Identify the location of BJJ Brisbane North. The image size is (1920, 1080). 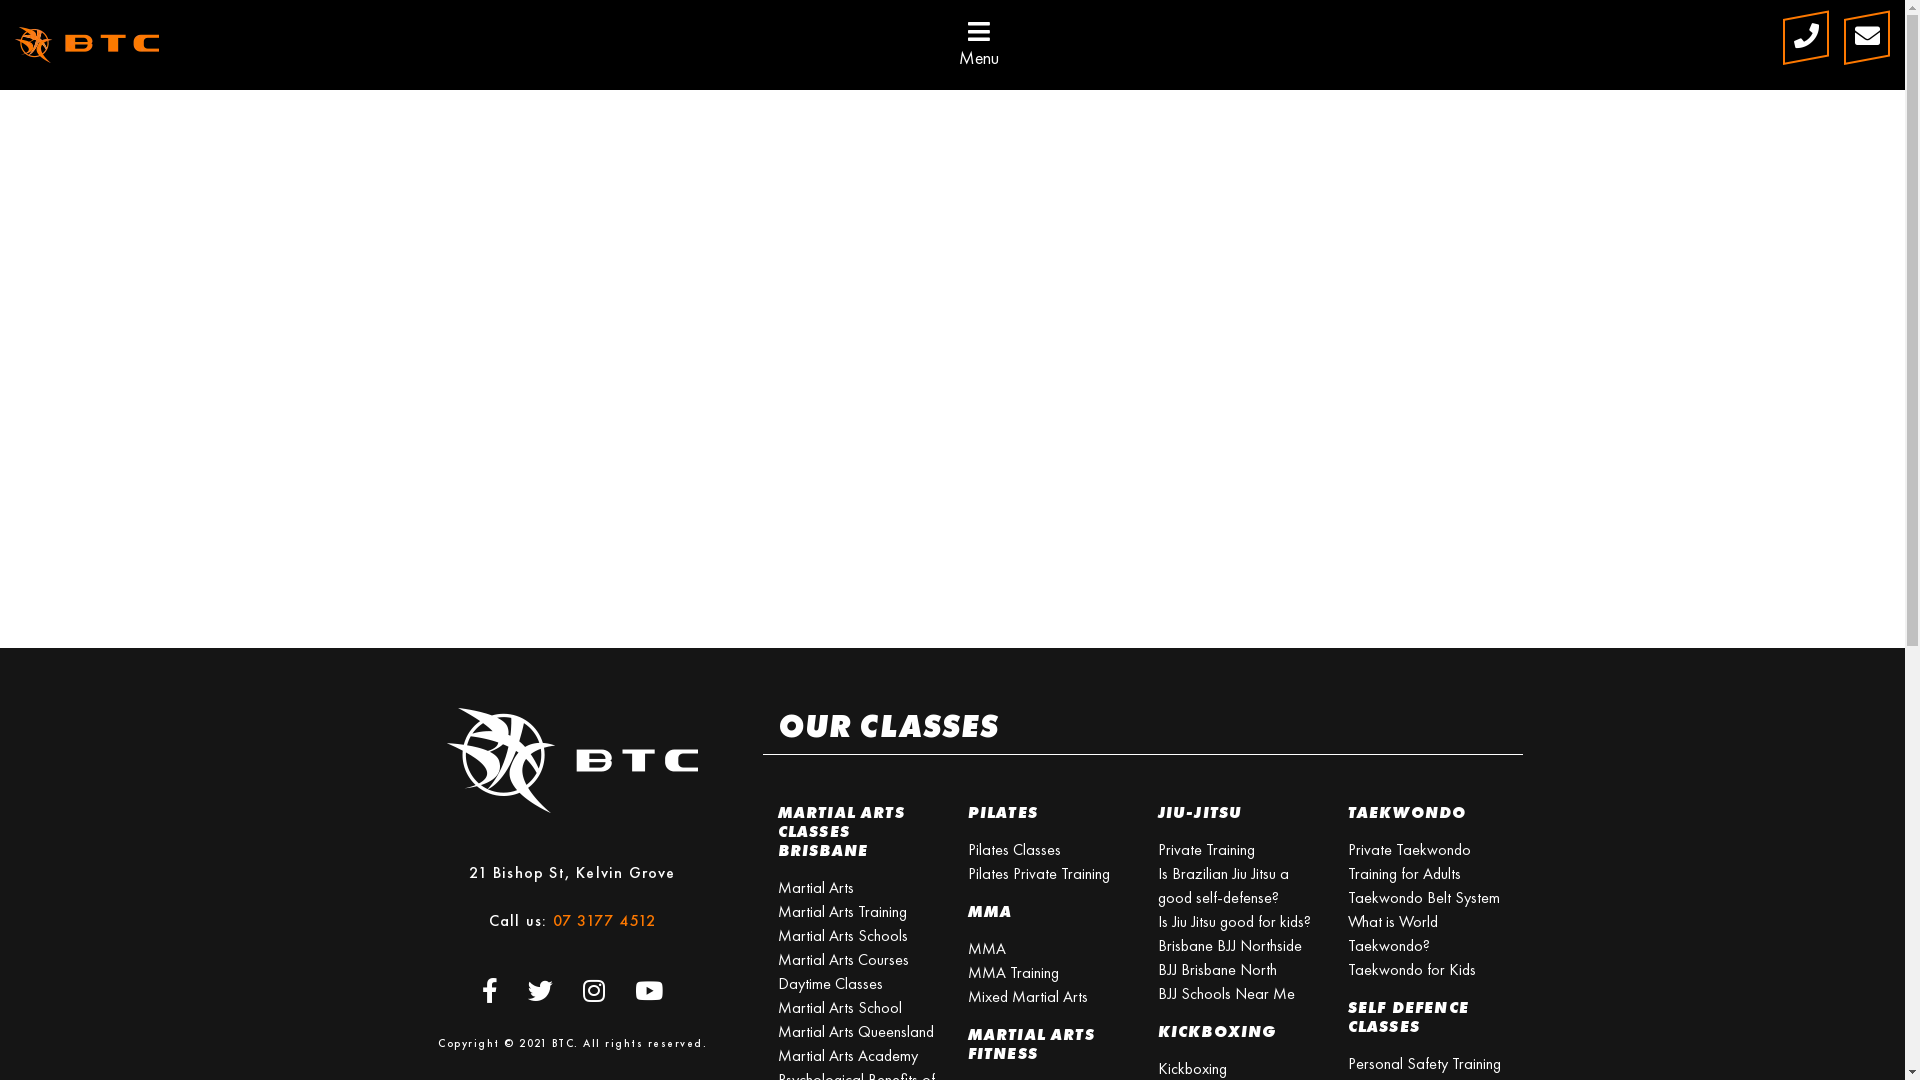
(1218, 970).